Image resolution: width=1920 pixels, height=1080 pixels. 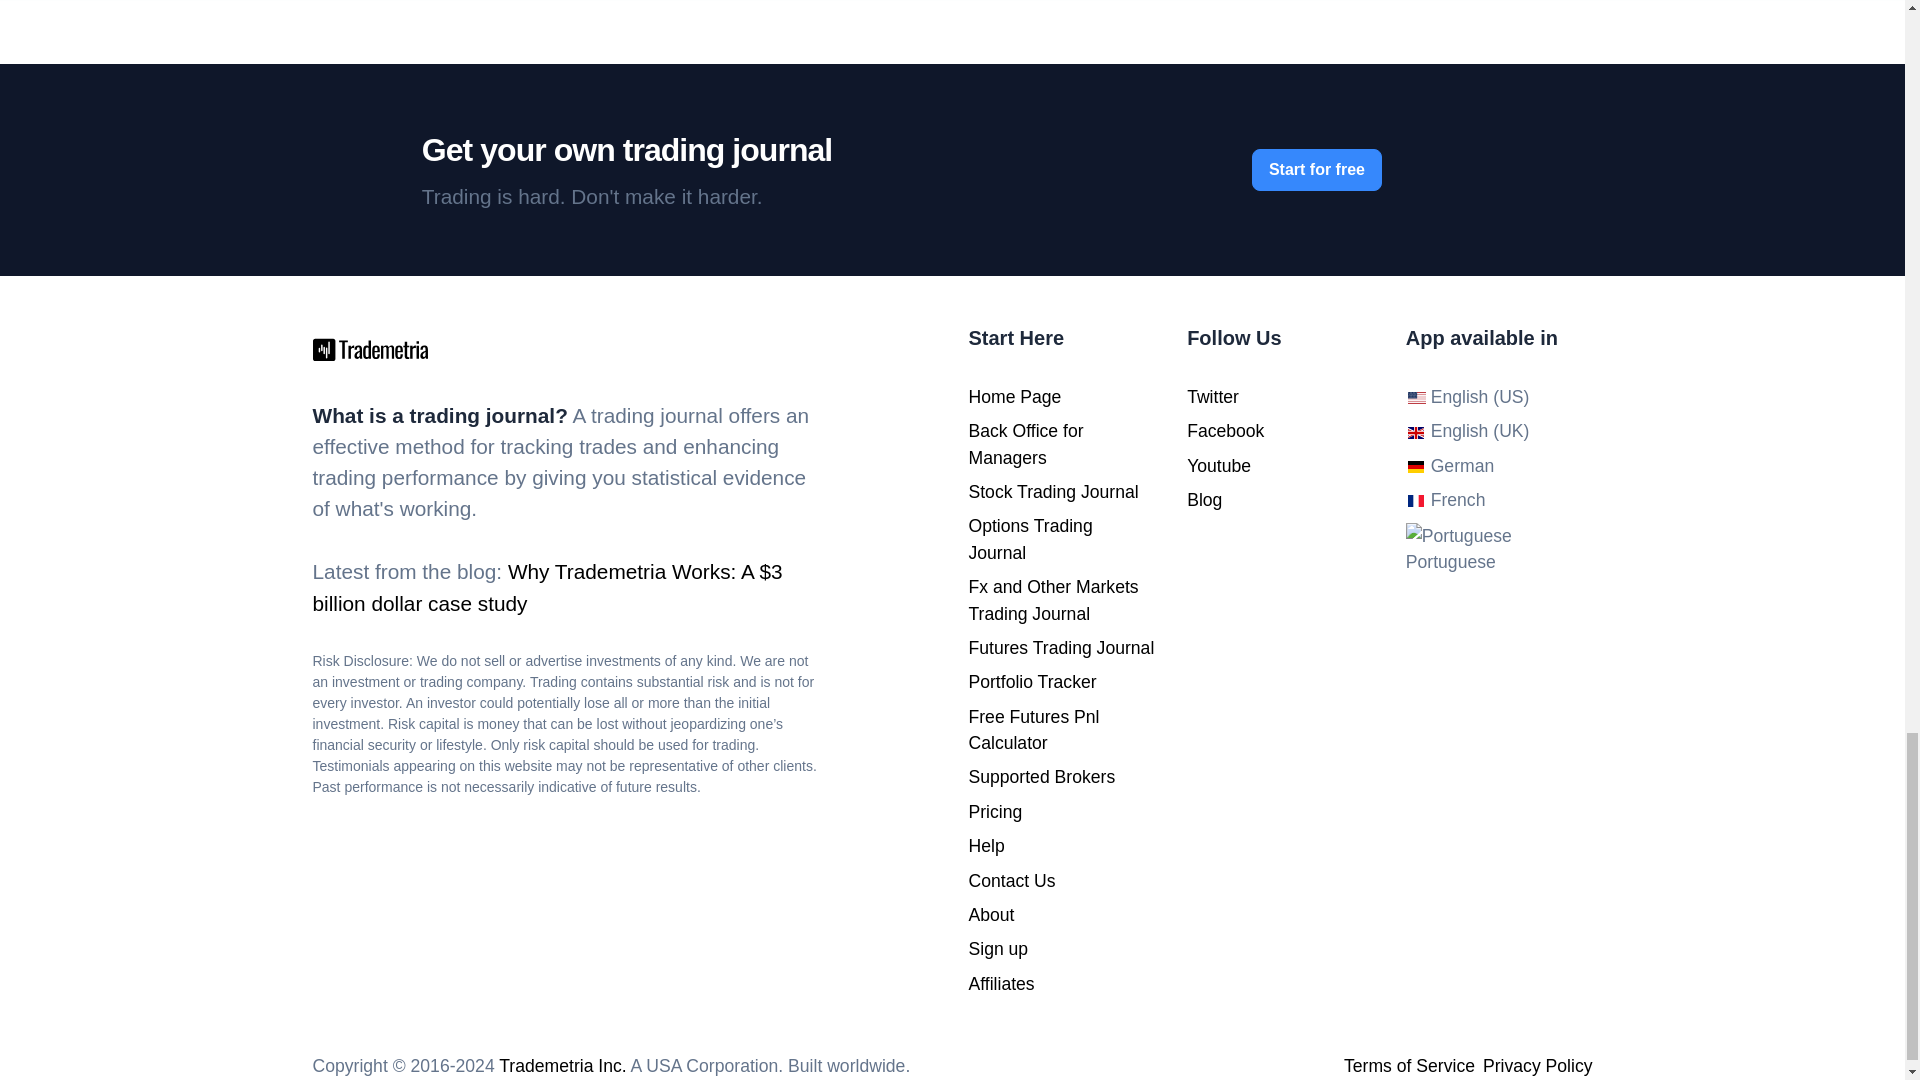 I want to click on Home Page, so click(x=1014, y=396).